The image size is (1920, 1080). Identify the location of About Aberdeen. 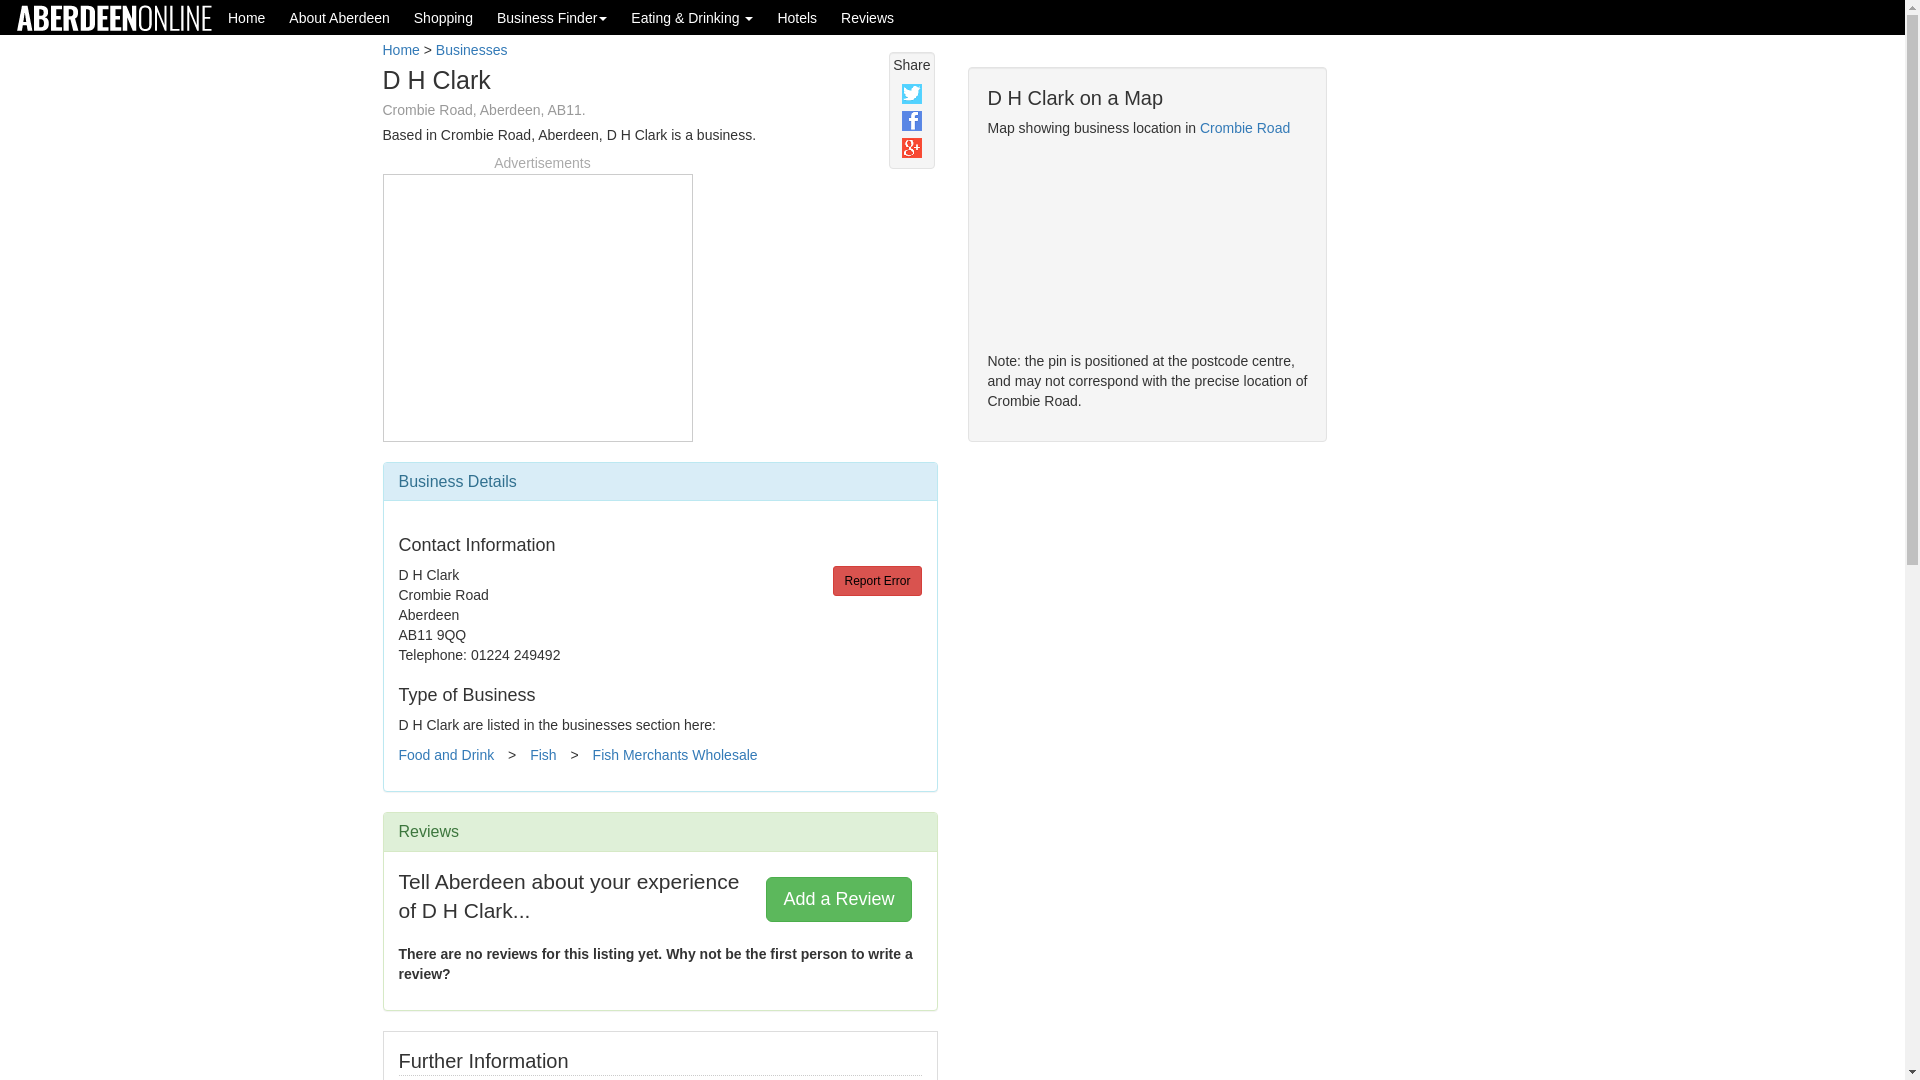
(338, 17).